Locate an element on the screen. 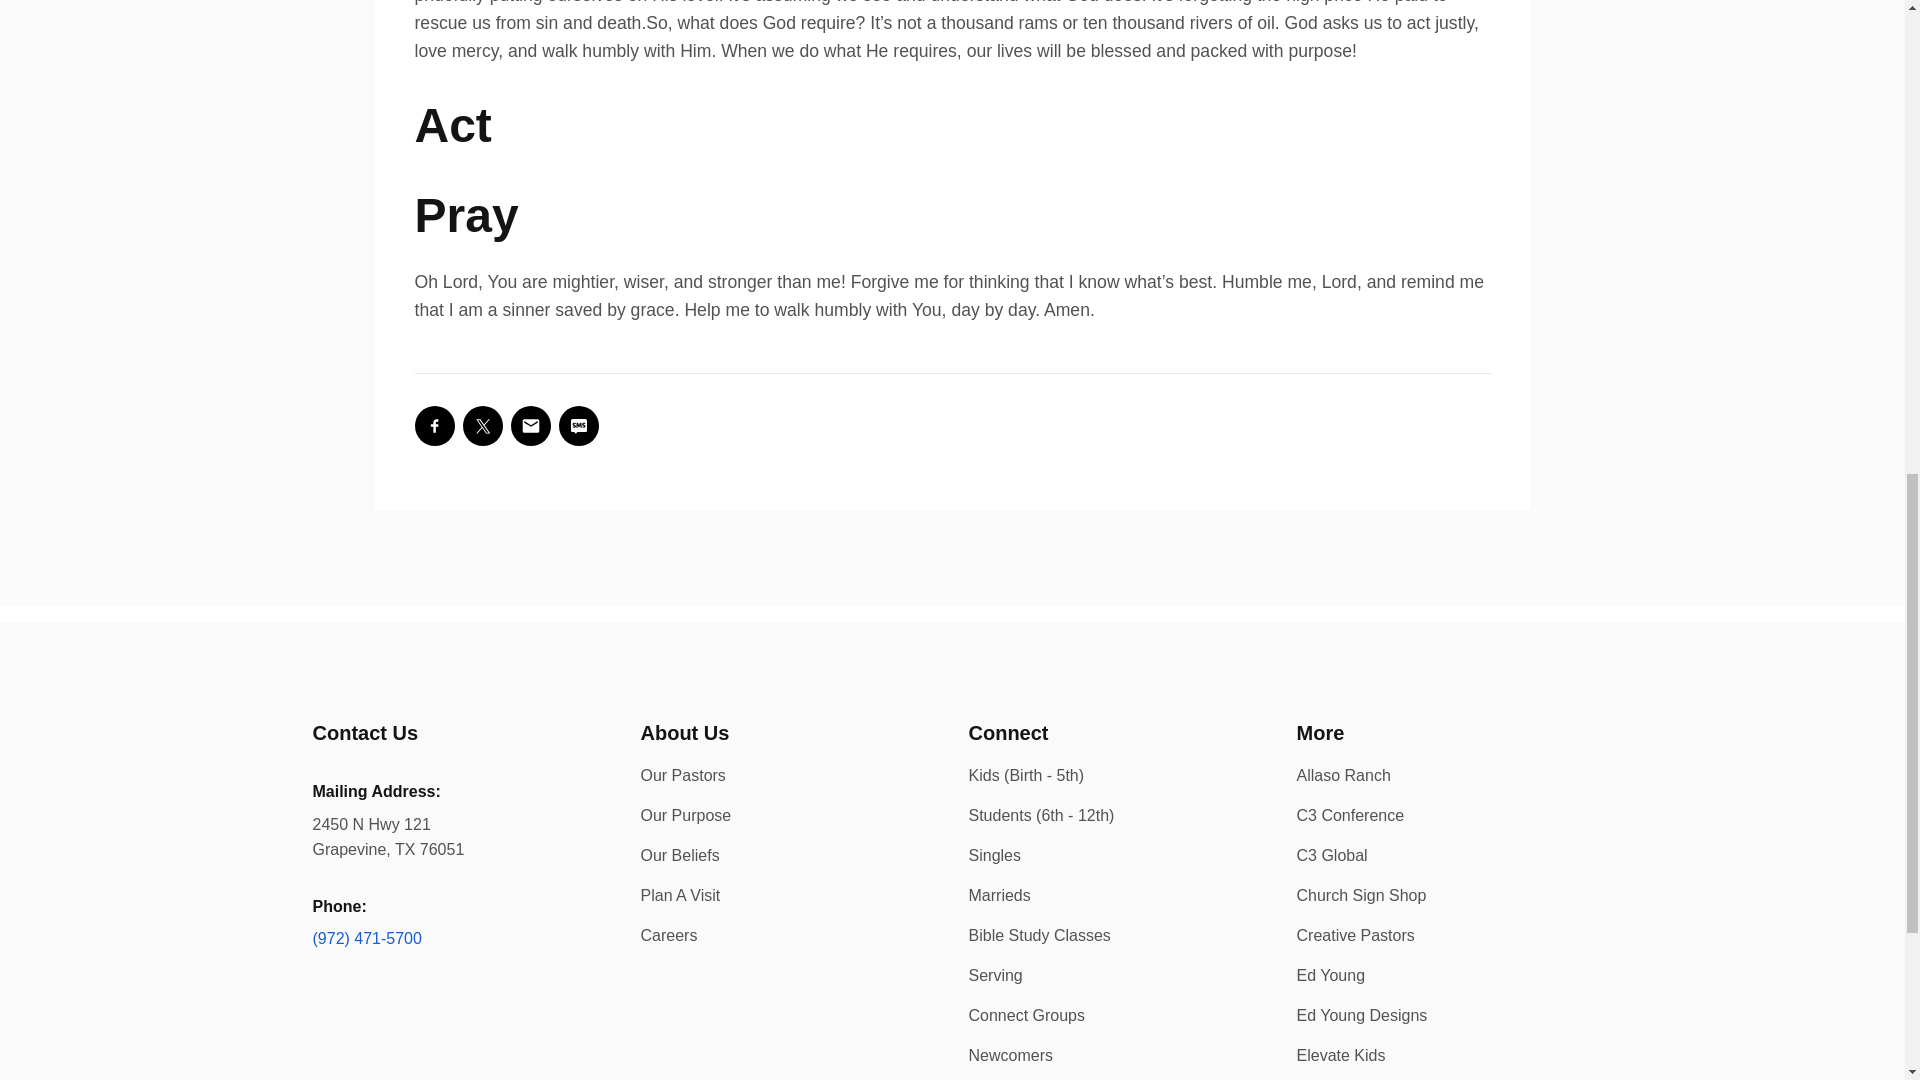 The image size is (1920, 1080). Church Sign Shop is located at coordinates (1361, 894).